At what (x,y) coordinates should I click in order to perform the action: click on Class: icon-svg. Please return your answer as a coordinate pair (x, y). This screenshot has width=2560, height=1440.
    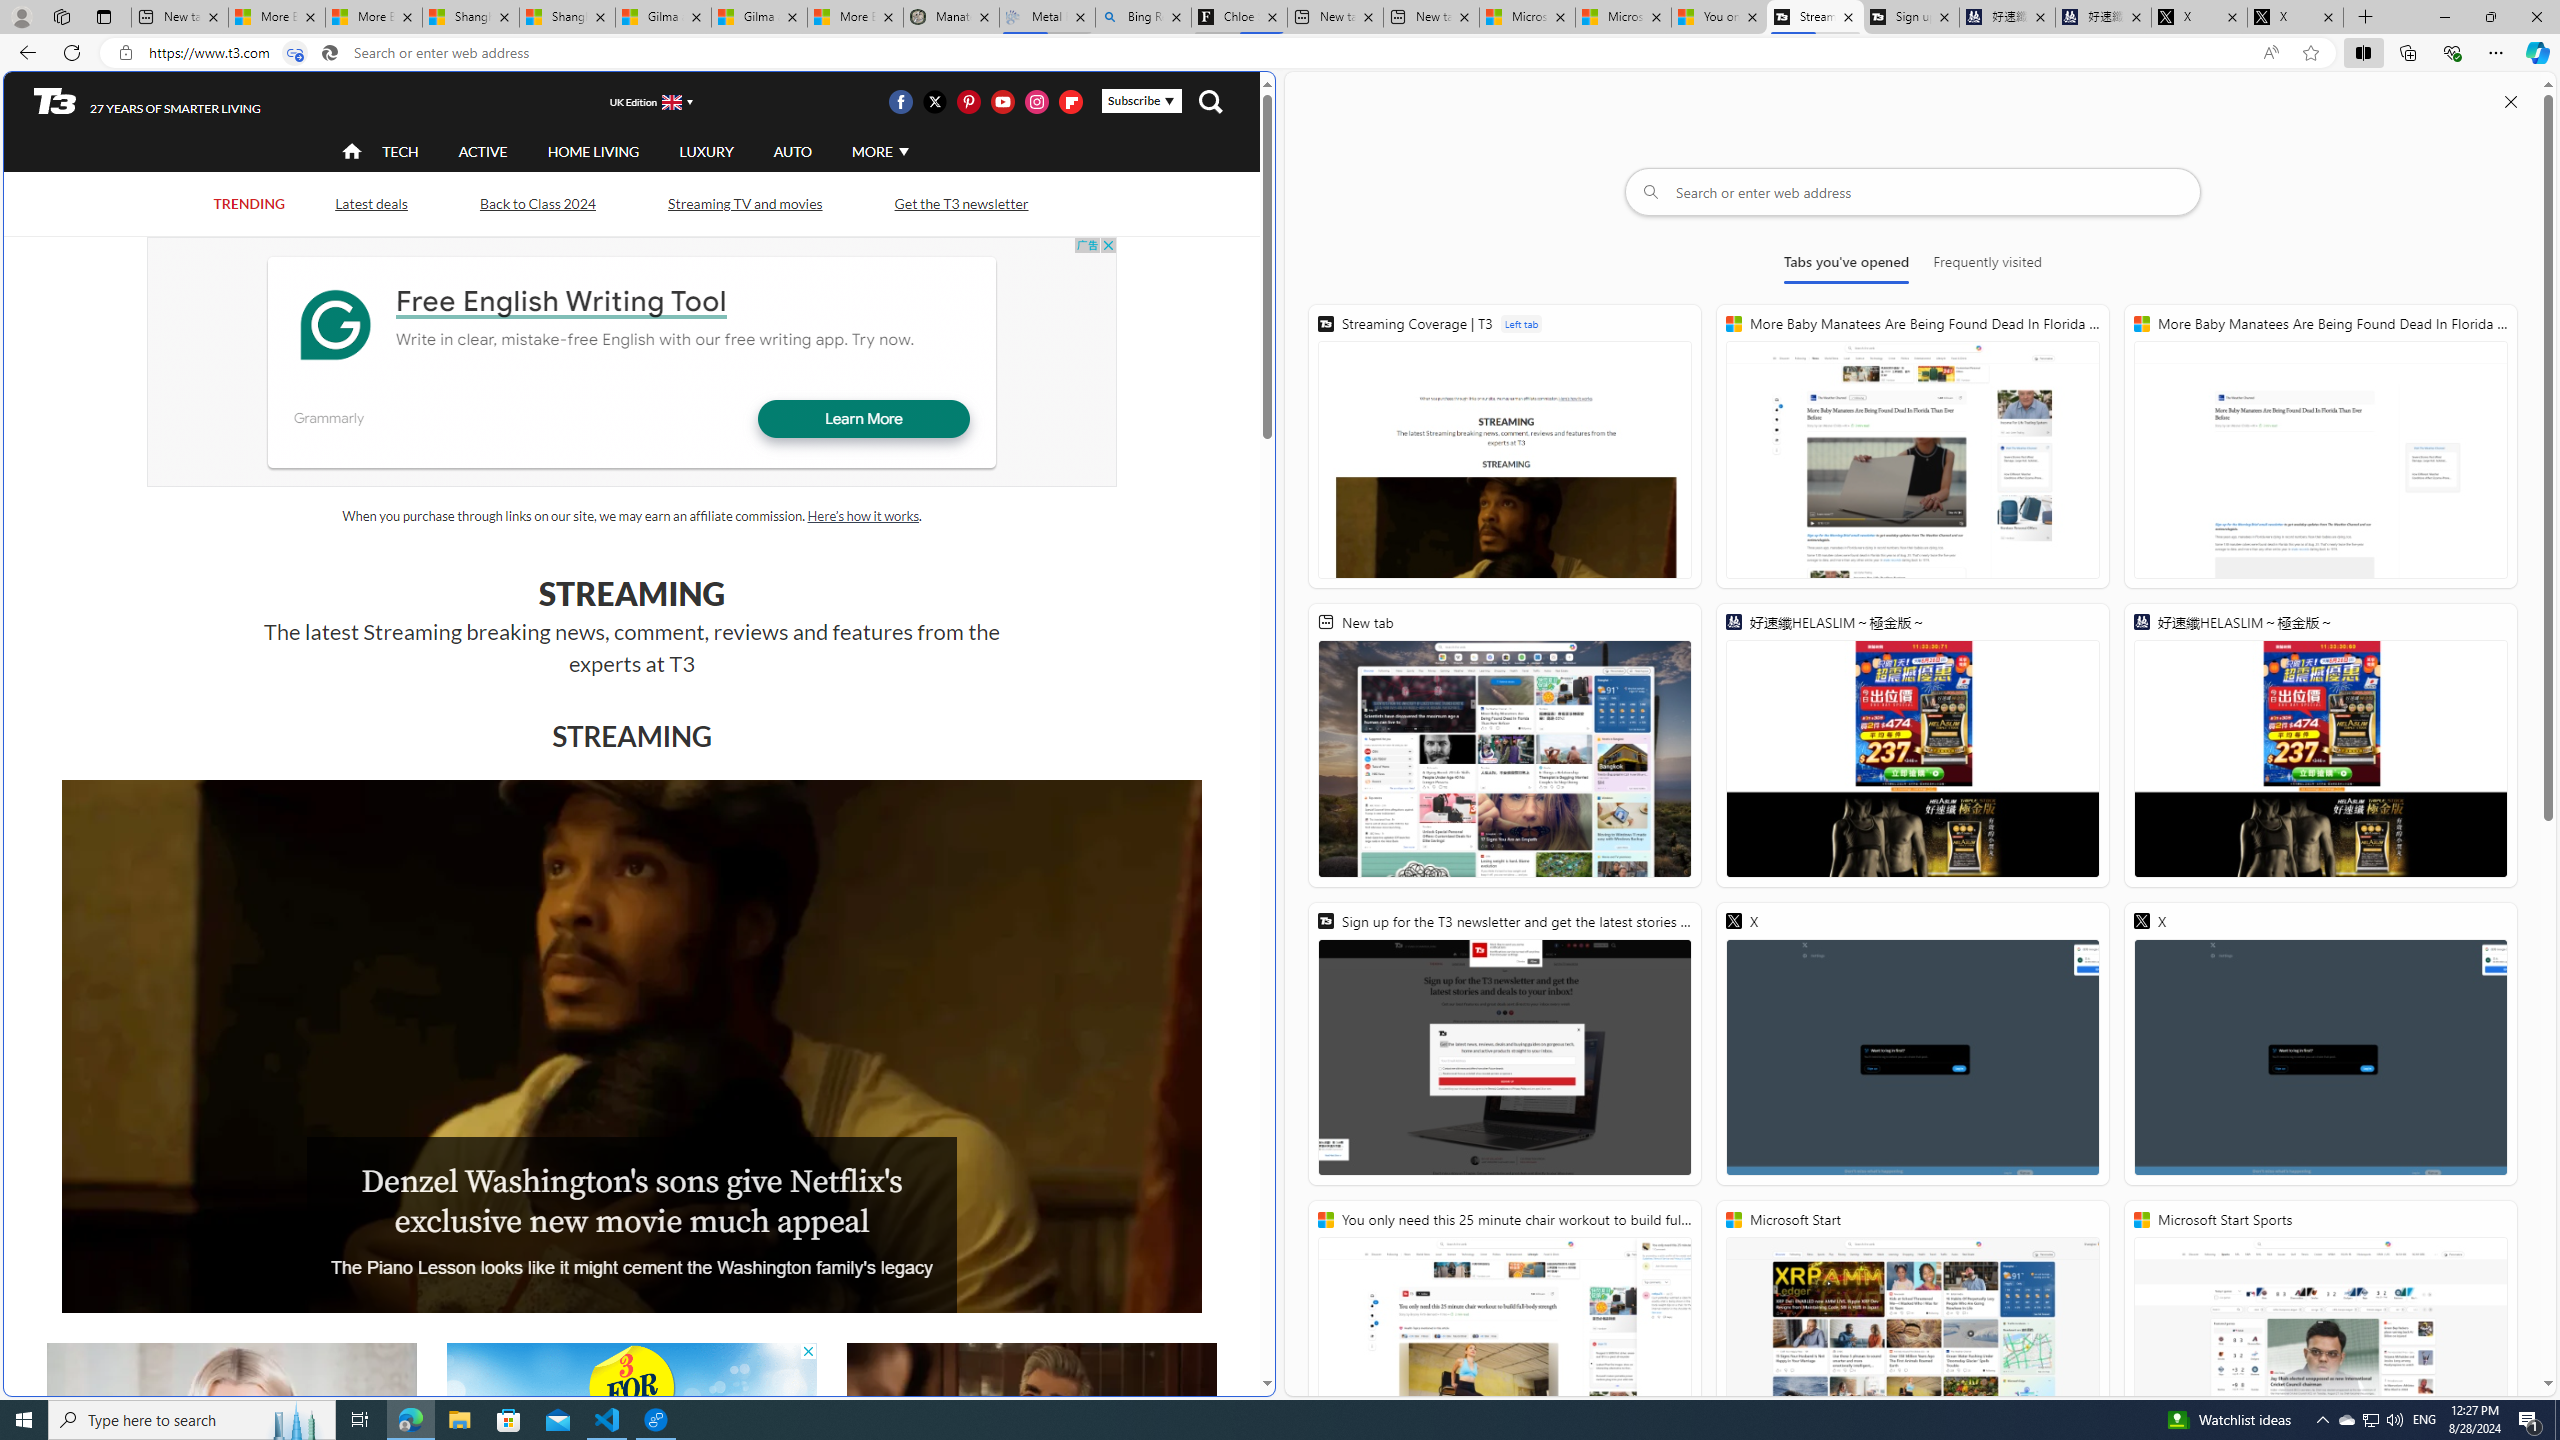
    Looking at the image, I should click on (1070, 101).